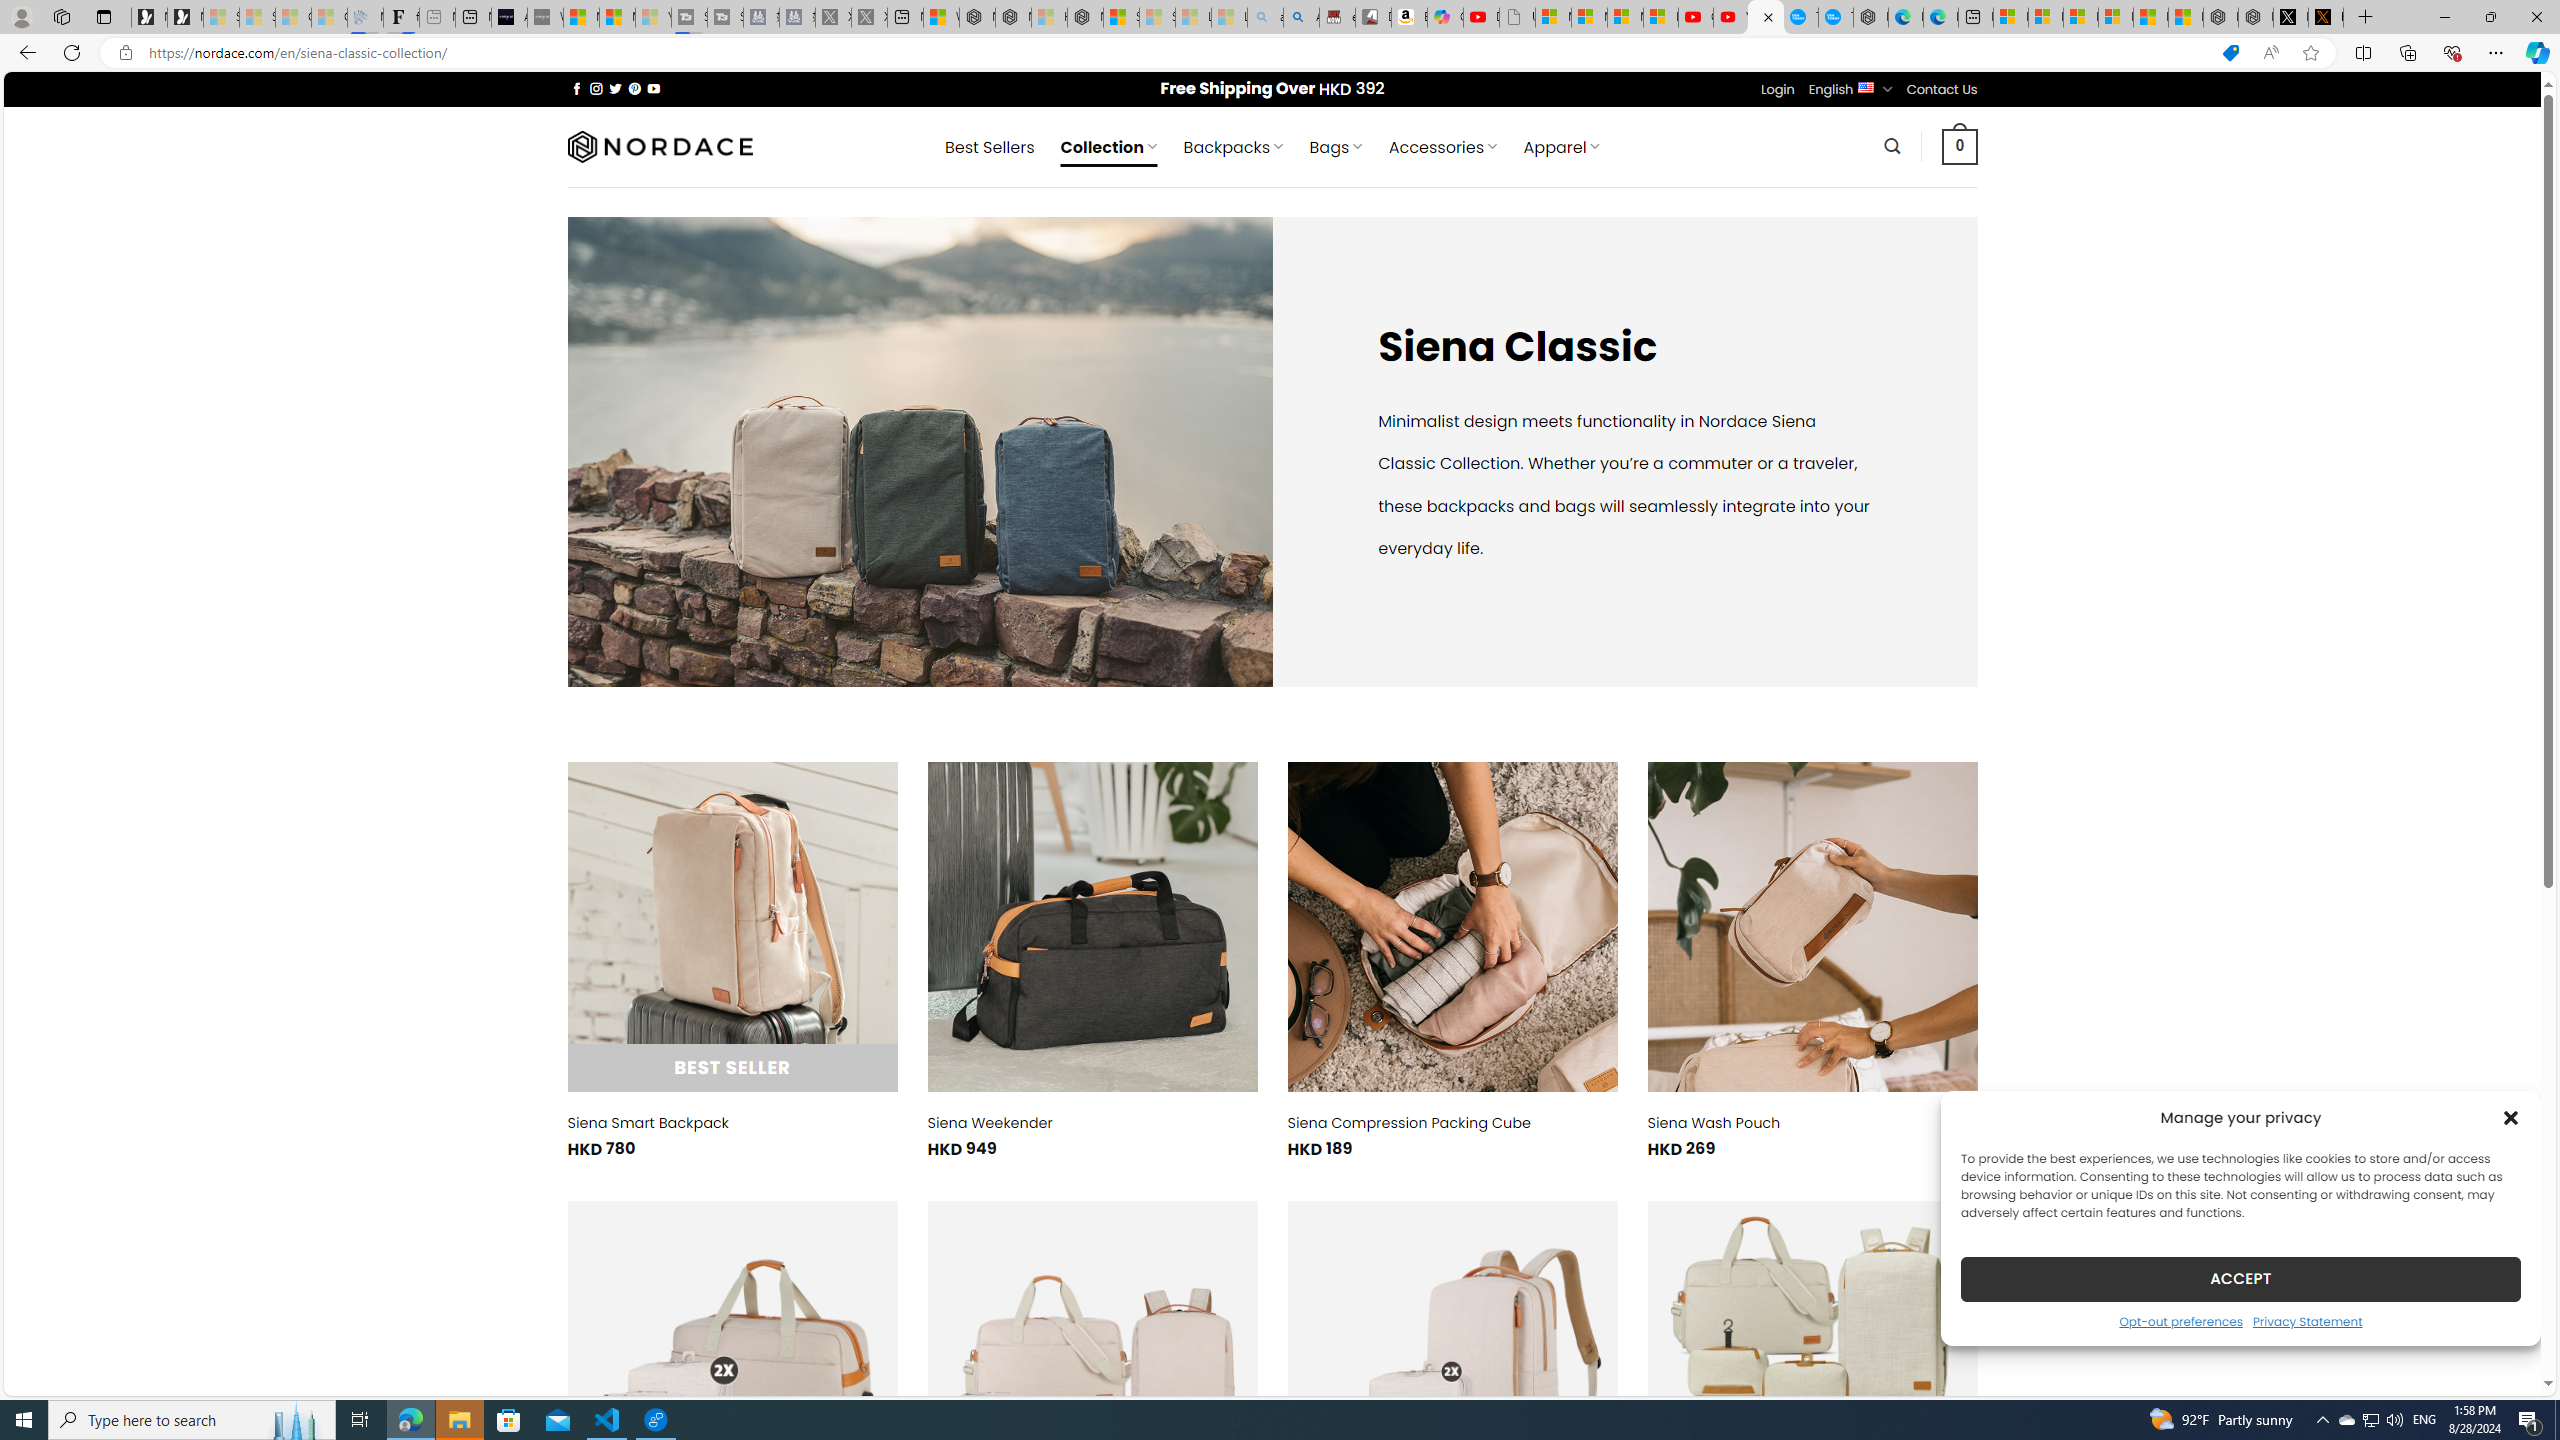 The height and width of the screenshot is (1440, 2560). I want to click on Nordace - Siena Classic Collection, so click(1766, 17).